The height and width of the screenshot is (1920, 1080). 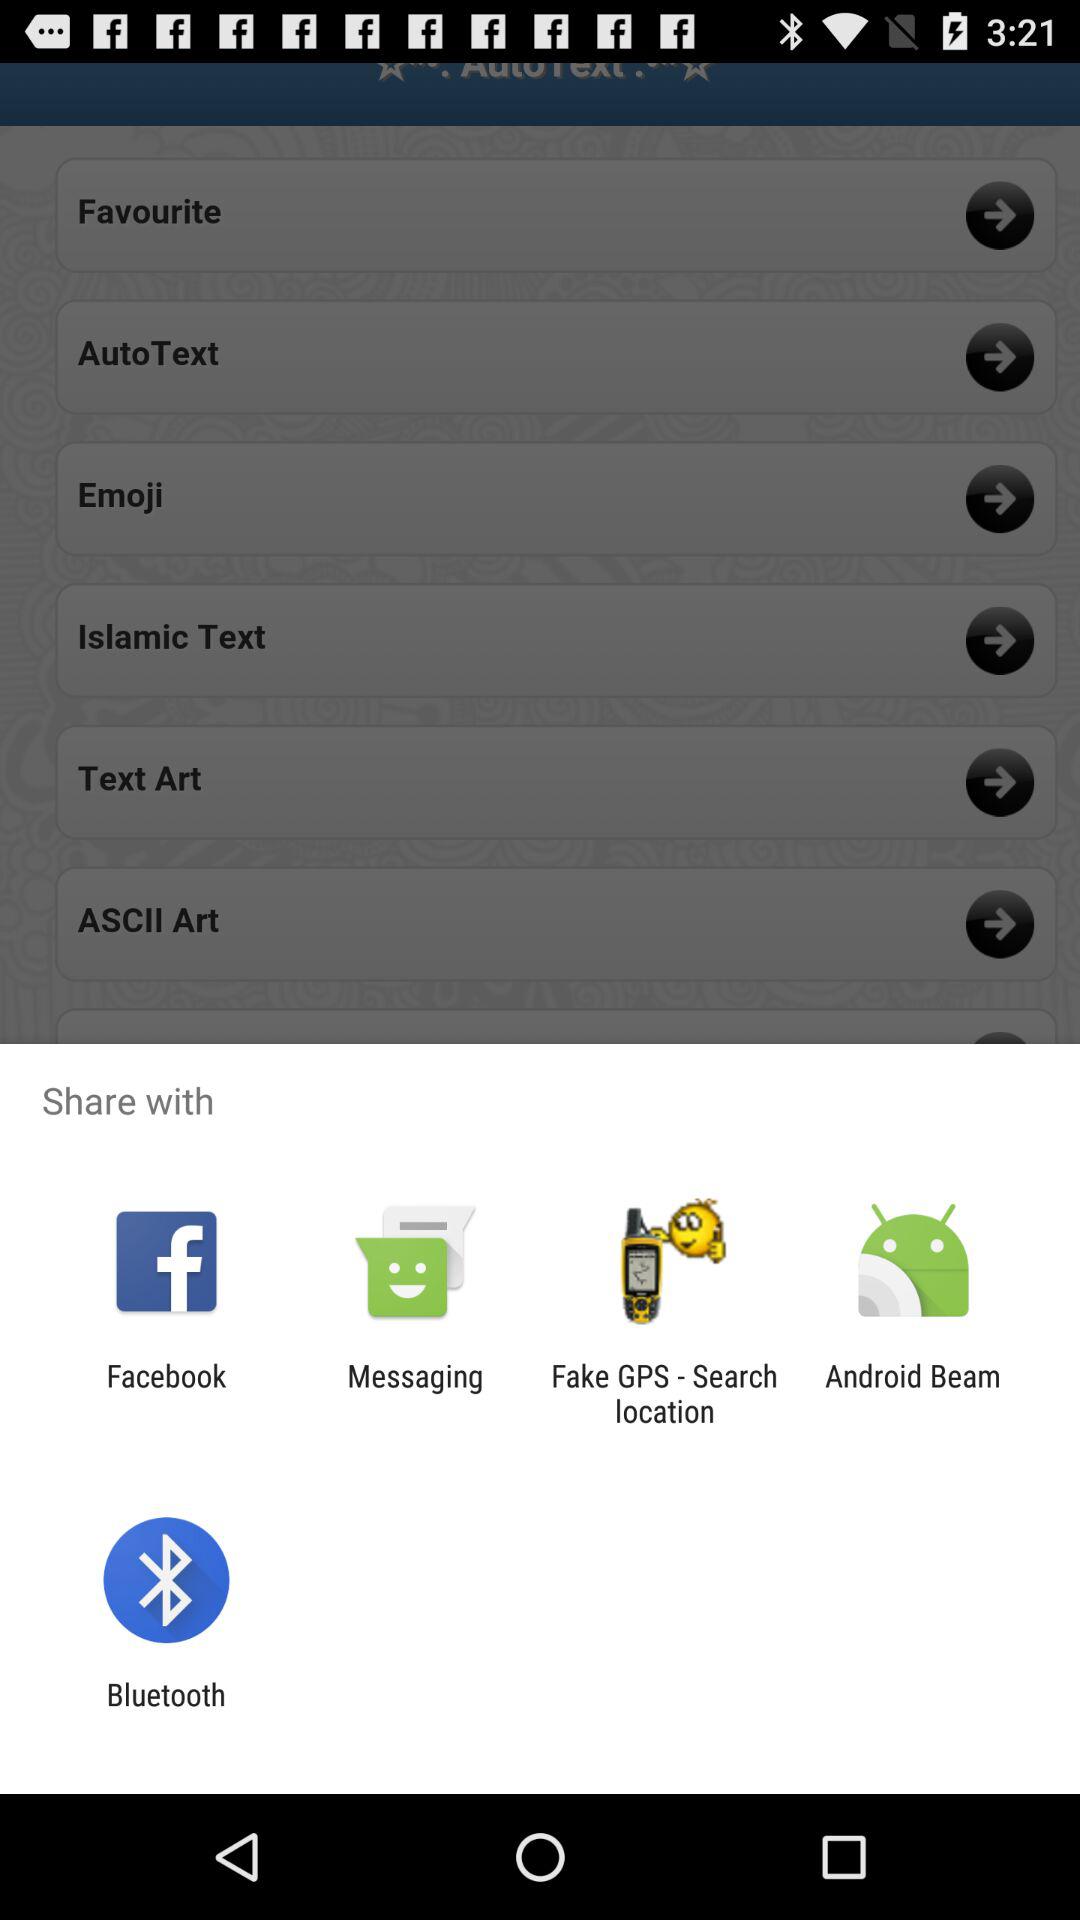 What do you see at coordinates (664, 1393) in the screenshot?
I see `choose the icon next to the android beam app` at bounding box center [664, 1393].